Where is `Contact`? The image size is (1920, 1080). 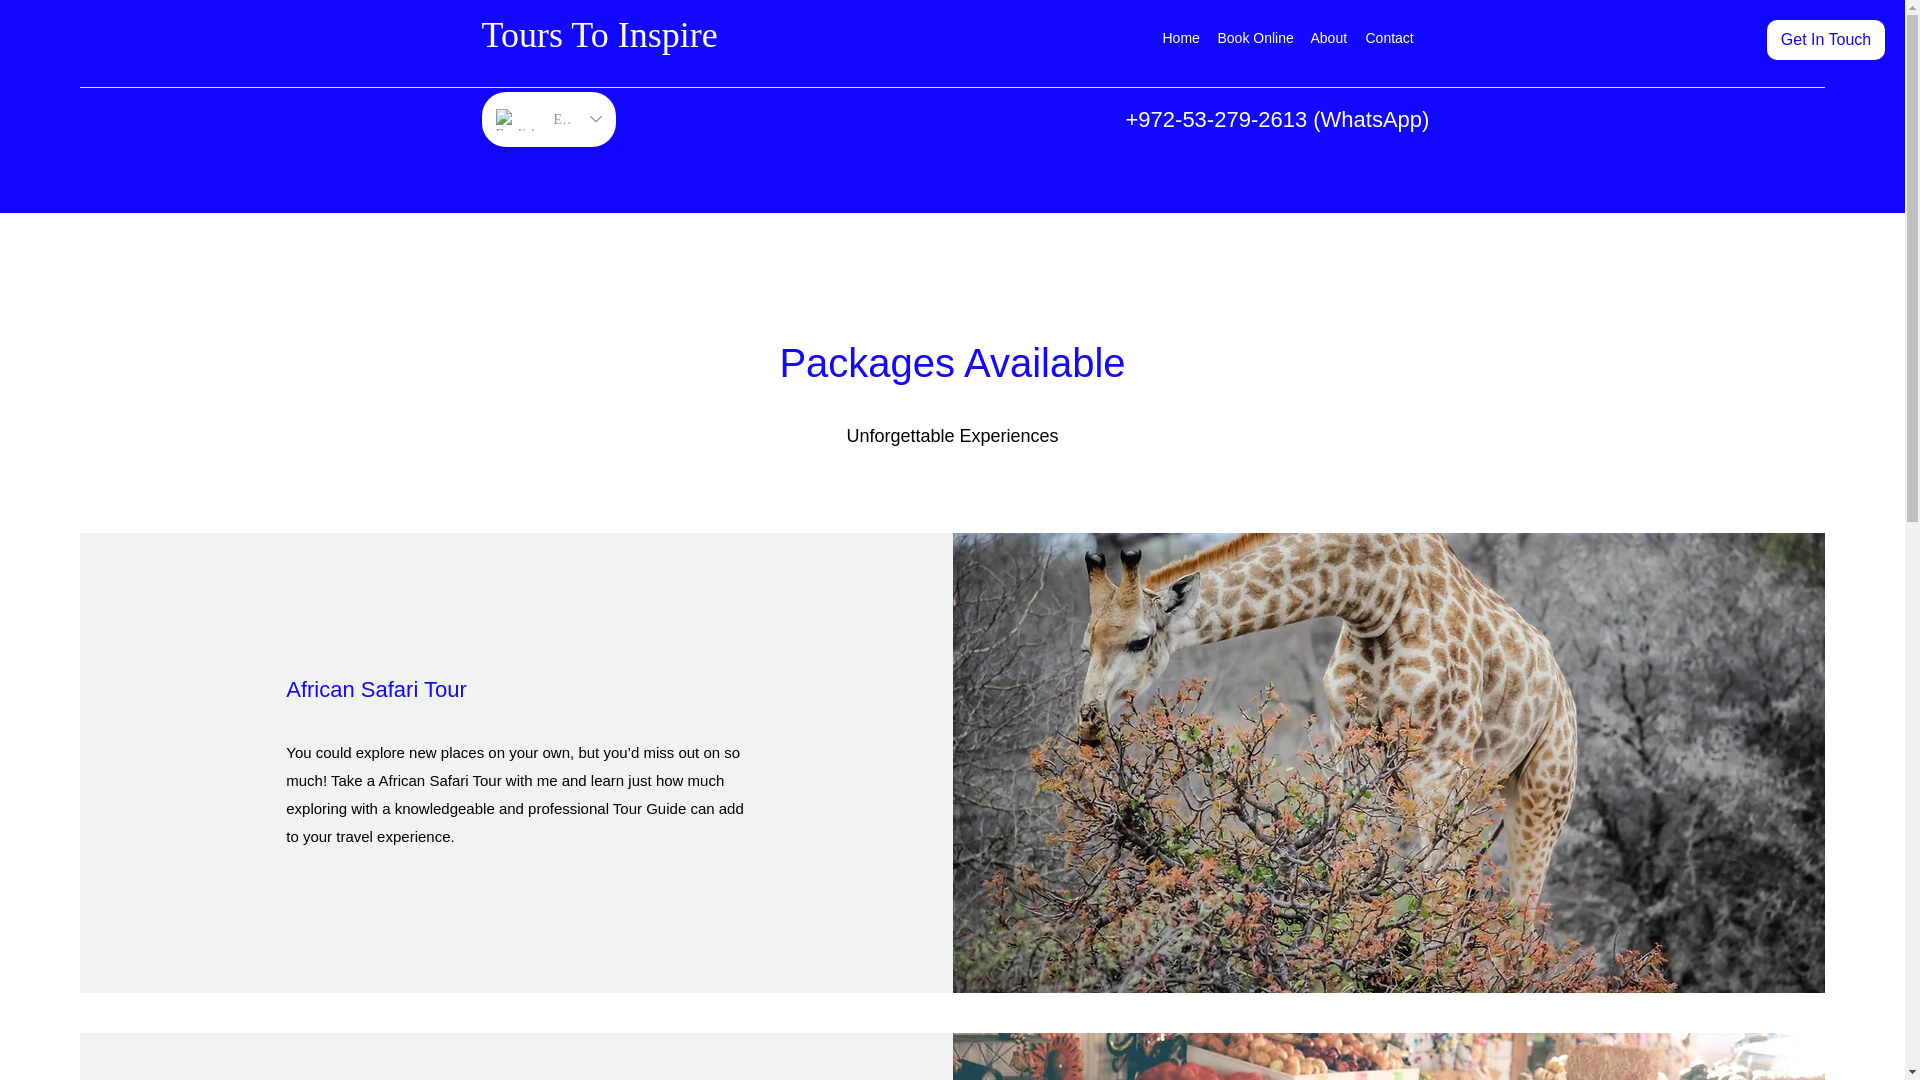 Contact is located at coordinates (1388, 37).